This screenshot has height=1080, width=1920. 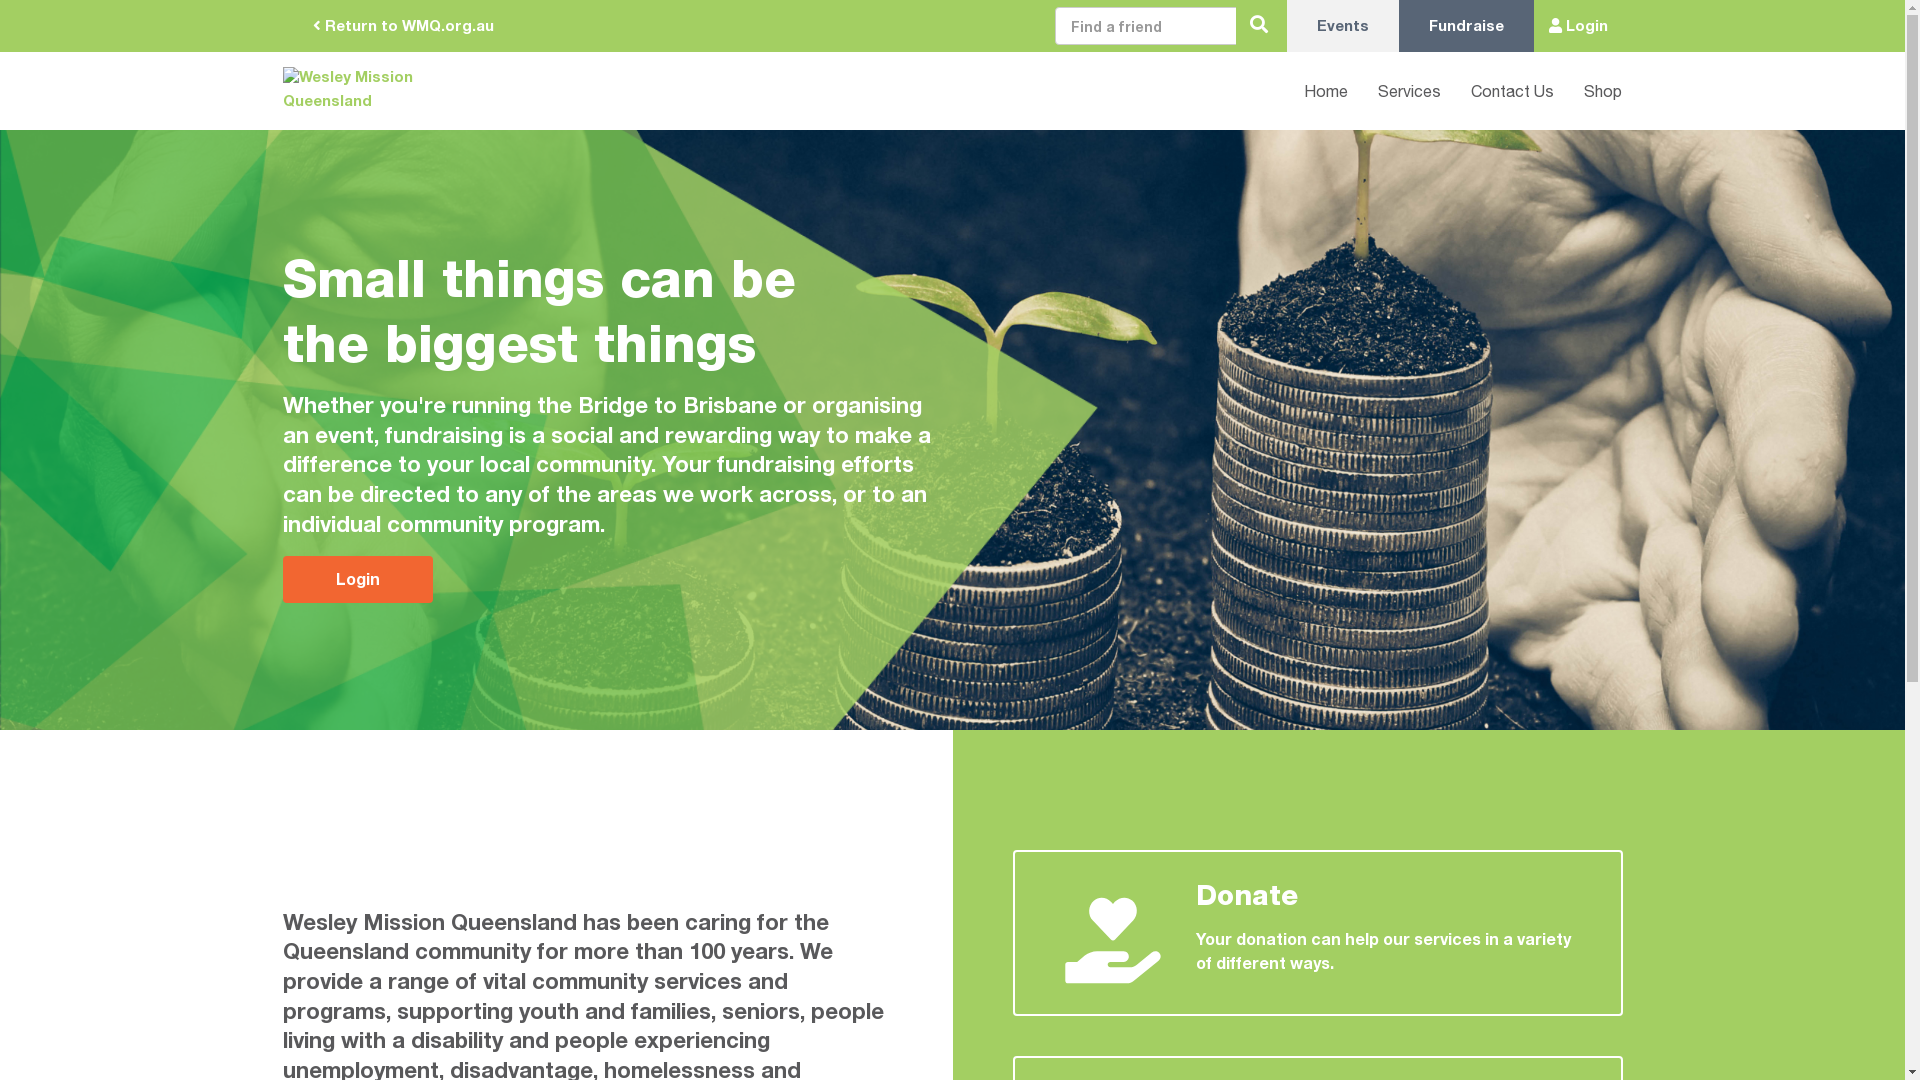 I want to click on Login, so click(x=357, y=580).